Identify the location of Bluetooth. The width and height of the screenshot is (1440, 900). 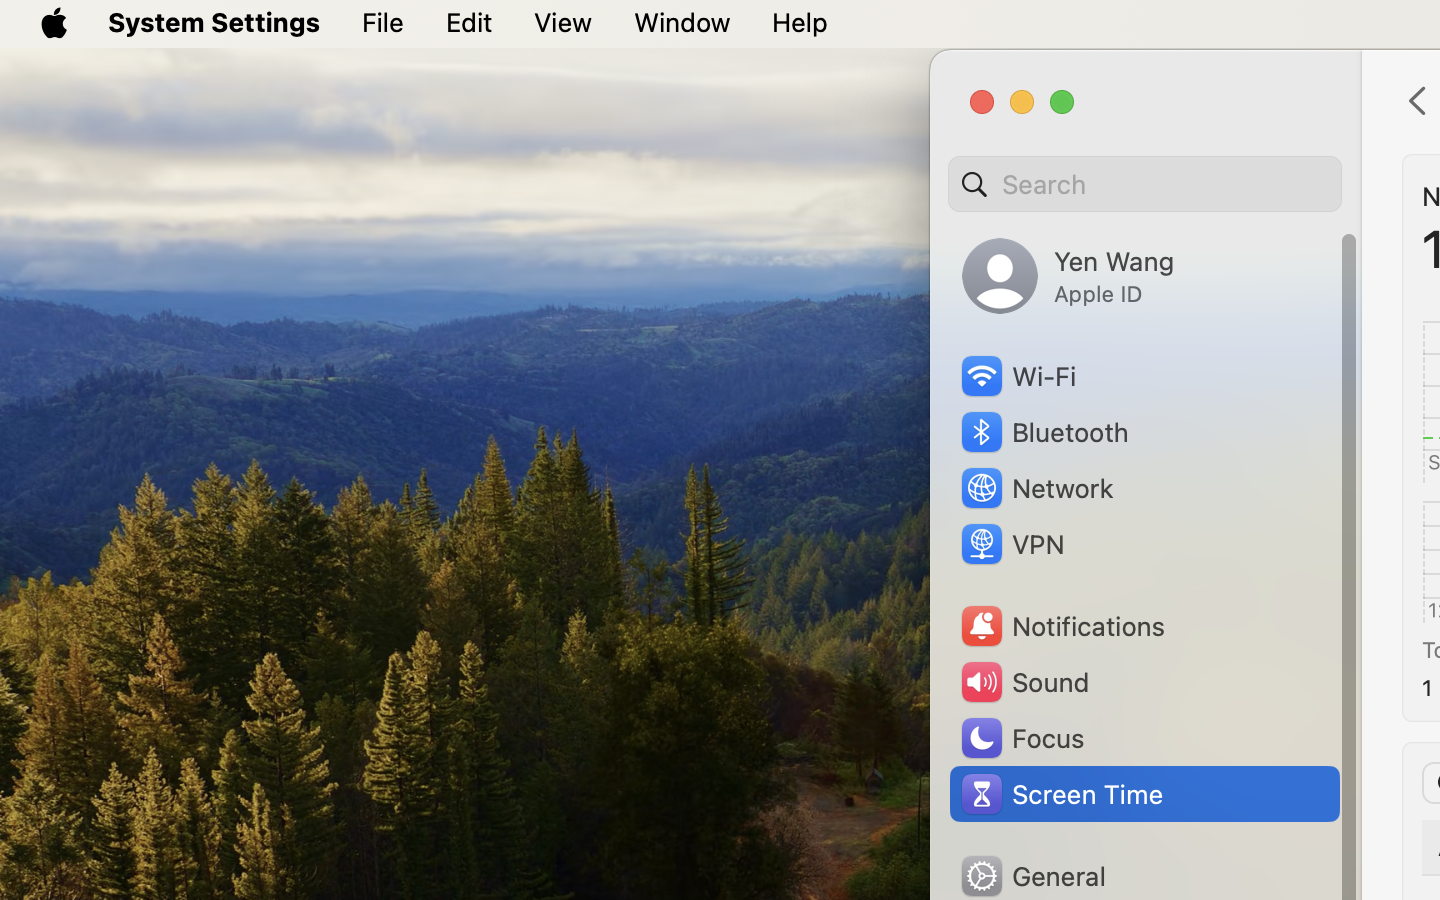
(1044, 432).